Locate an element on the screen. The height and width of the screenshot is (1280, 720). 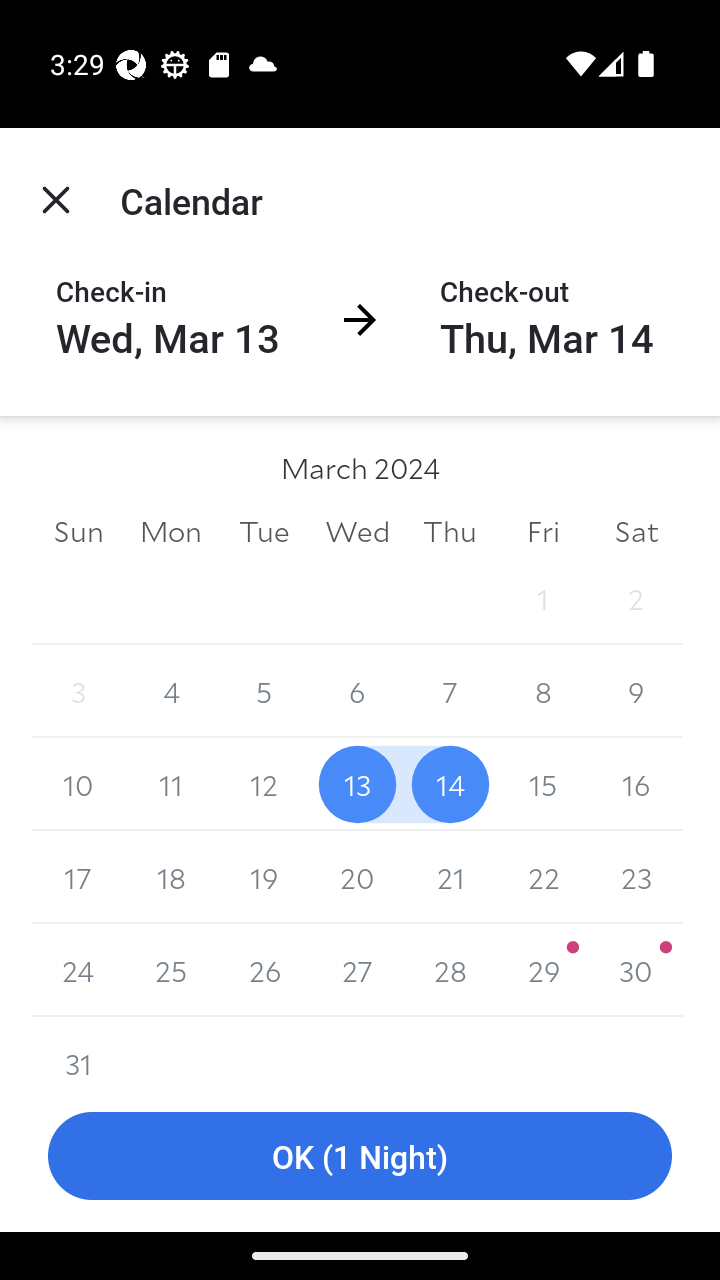
23 23 March 2024 is located at coordinates (636, 877).